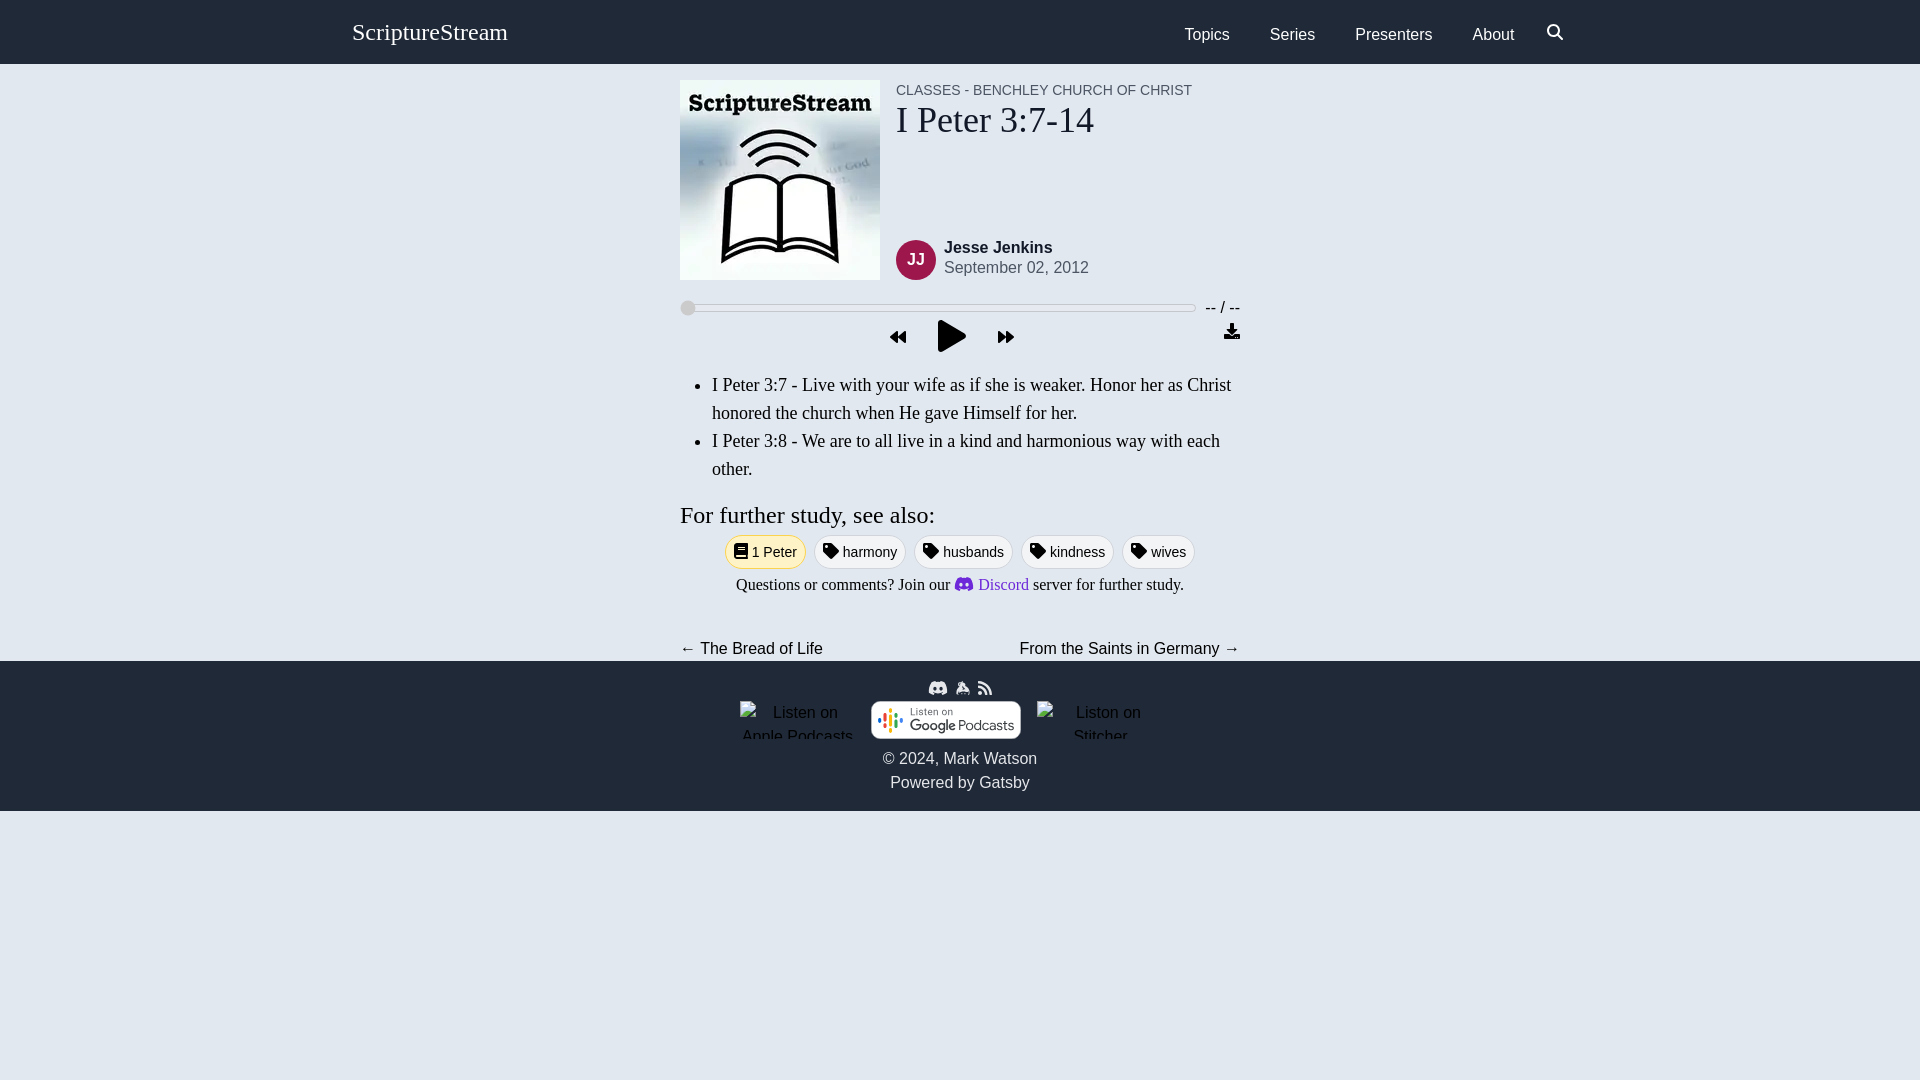 The height and width of the screenshot is (1080, 1920). What do you see at coordinates (1494, 35) in the screenshot?
I see `About` at bounding box center [1494, 35].